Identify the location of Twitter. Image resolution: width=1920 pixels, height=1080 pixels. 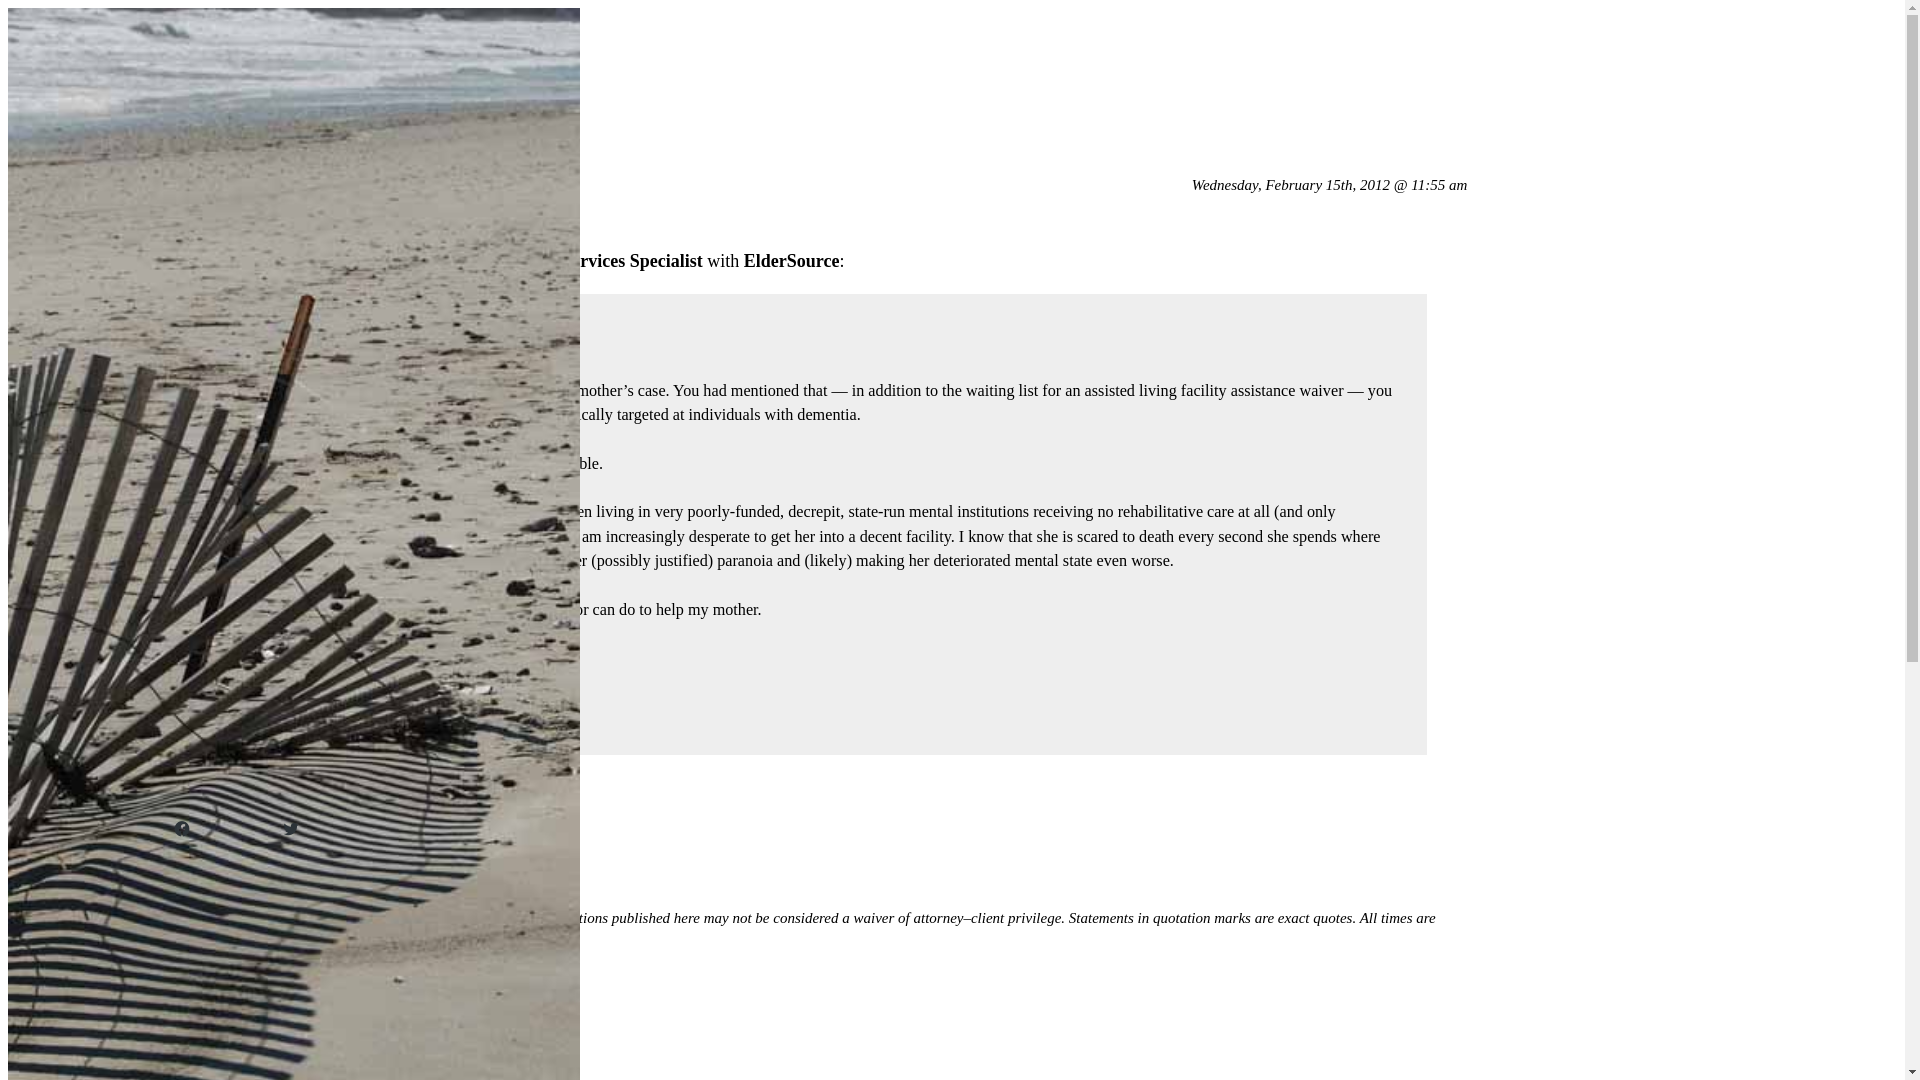
(314, 828).